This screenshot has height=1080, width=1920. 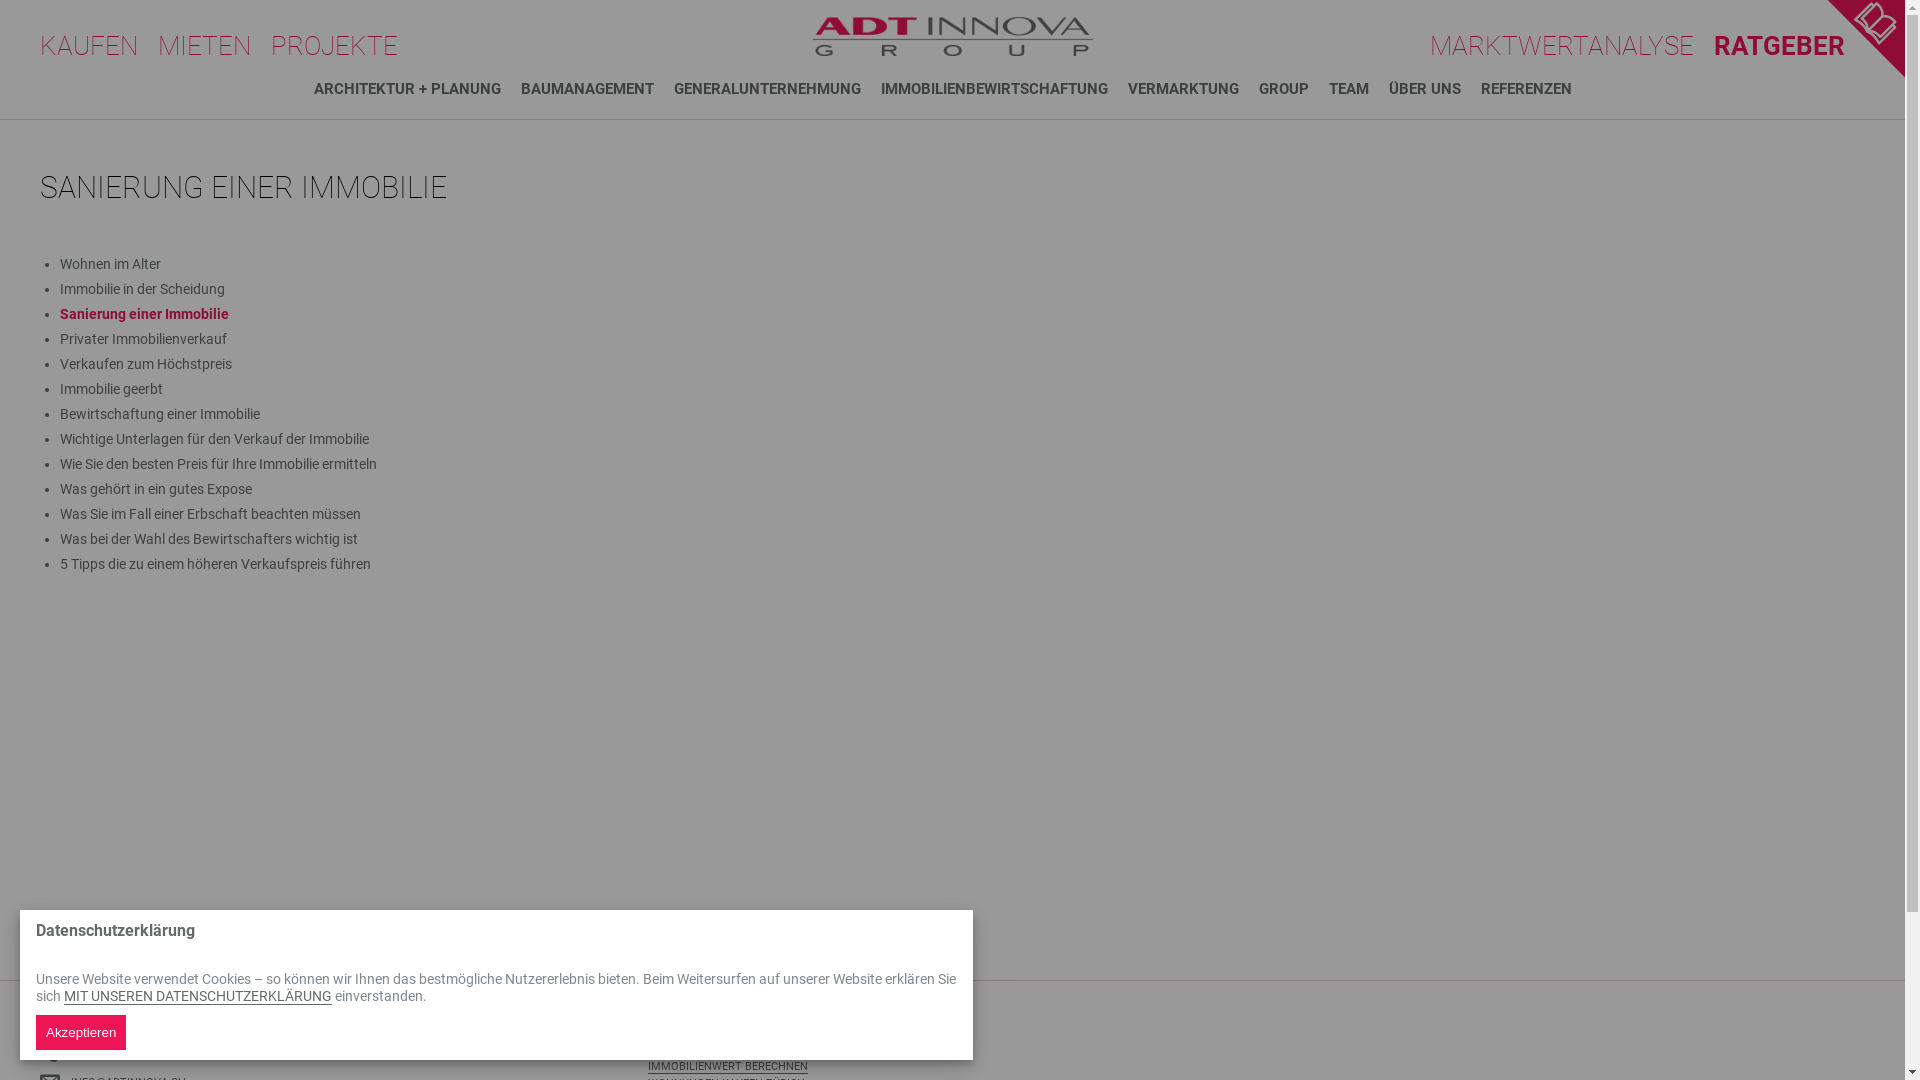 What do you see at coordinates (110, 264) in the screenshot?
I see `Wohnen im Alter` at bounding box center [110, 264].